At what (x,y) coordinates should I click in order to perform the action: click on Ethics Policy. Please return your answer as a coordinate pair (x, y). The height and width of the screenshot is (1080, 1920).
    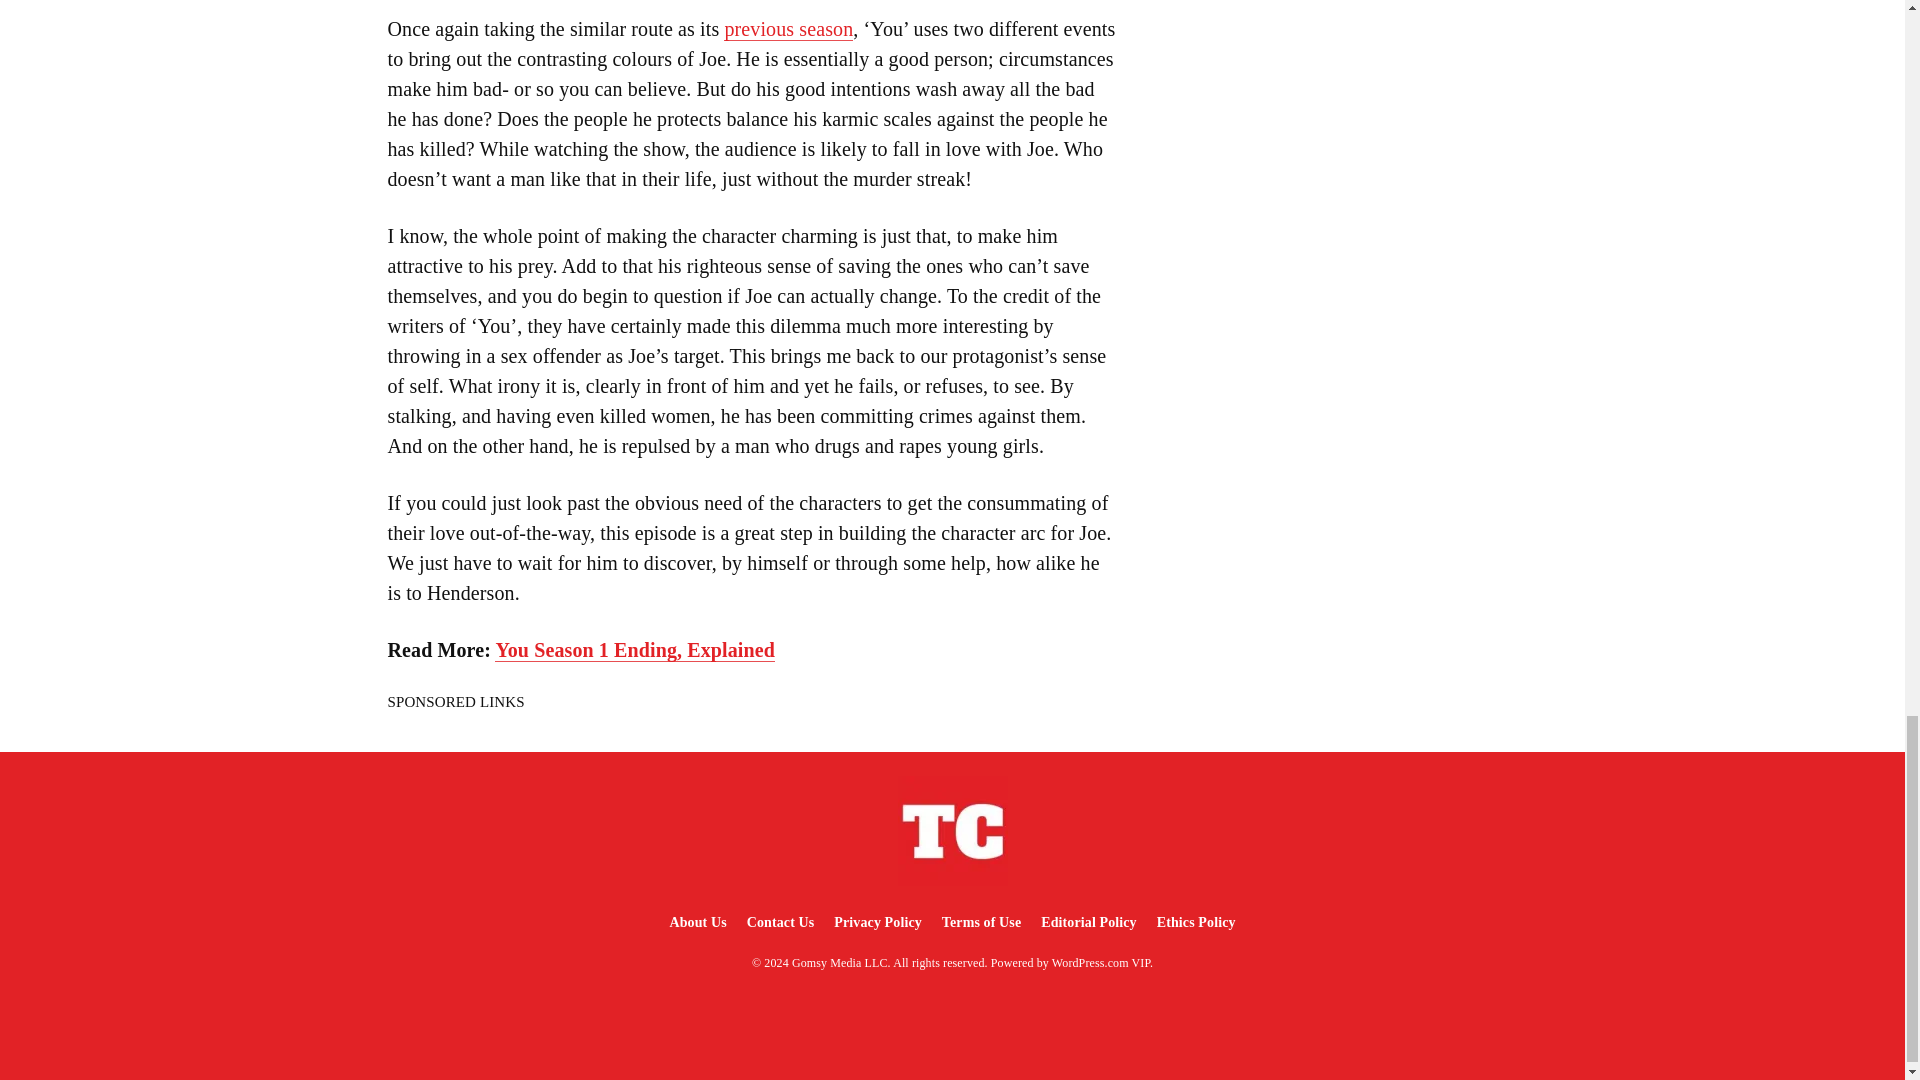
    Looking at the image, I should click on (1196, 922).